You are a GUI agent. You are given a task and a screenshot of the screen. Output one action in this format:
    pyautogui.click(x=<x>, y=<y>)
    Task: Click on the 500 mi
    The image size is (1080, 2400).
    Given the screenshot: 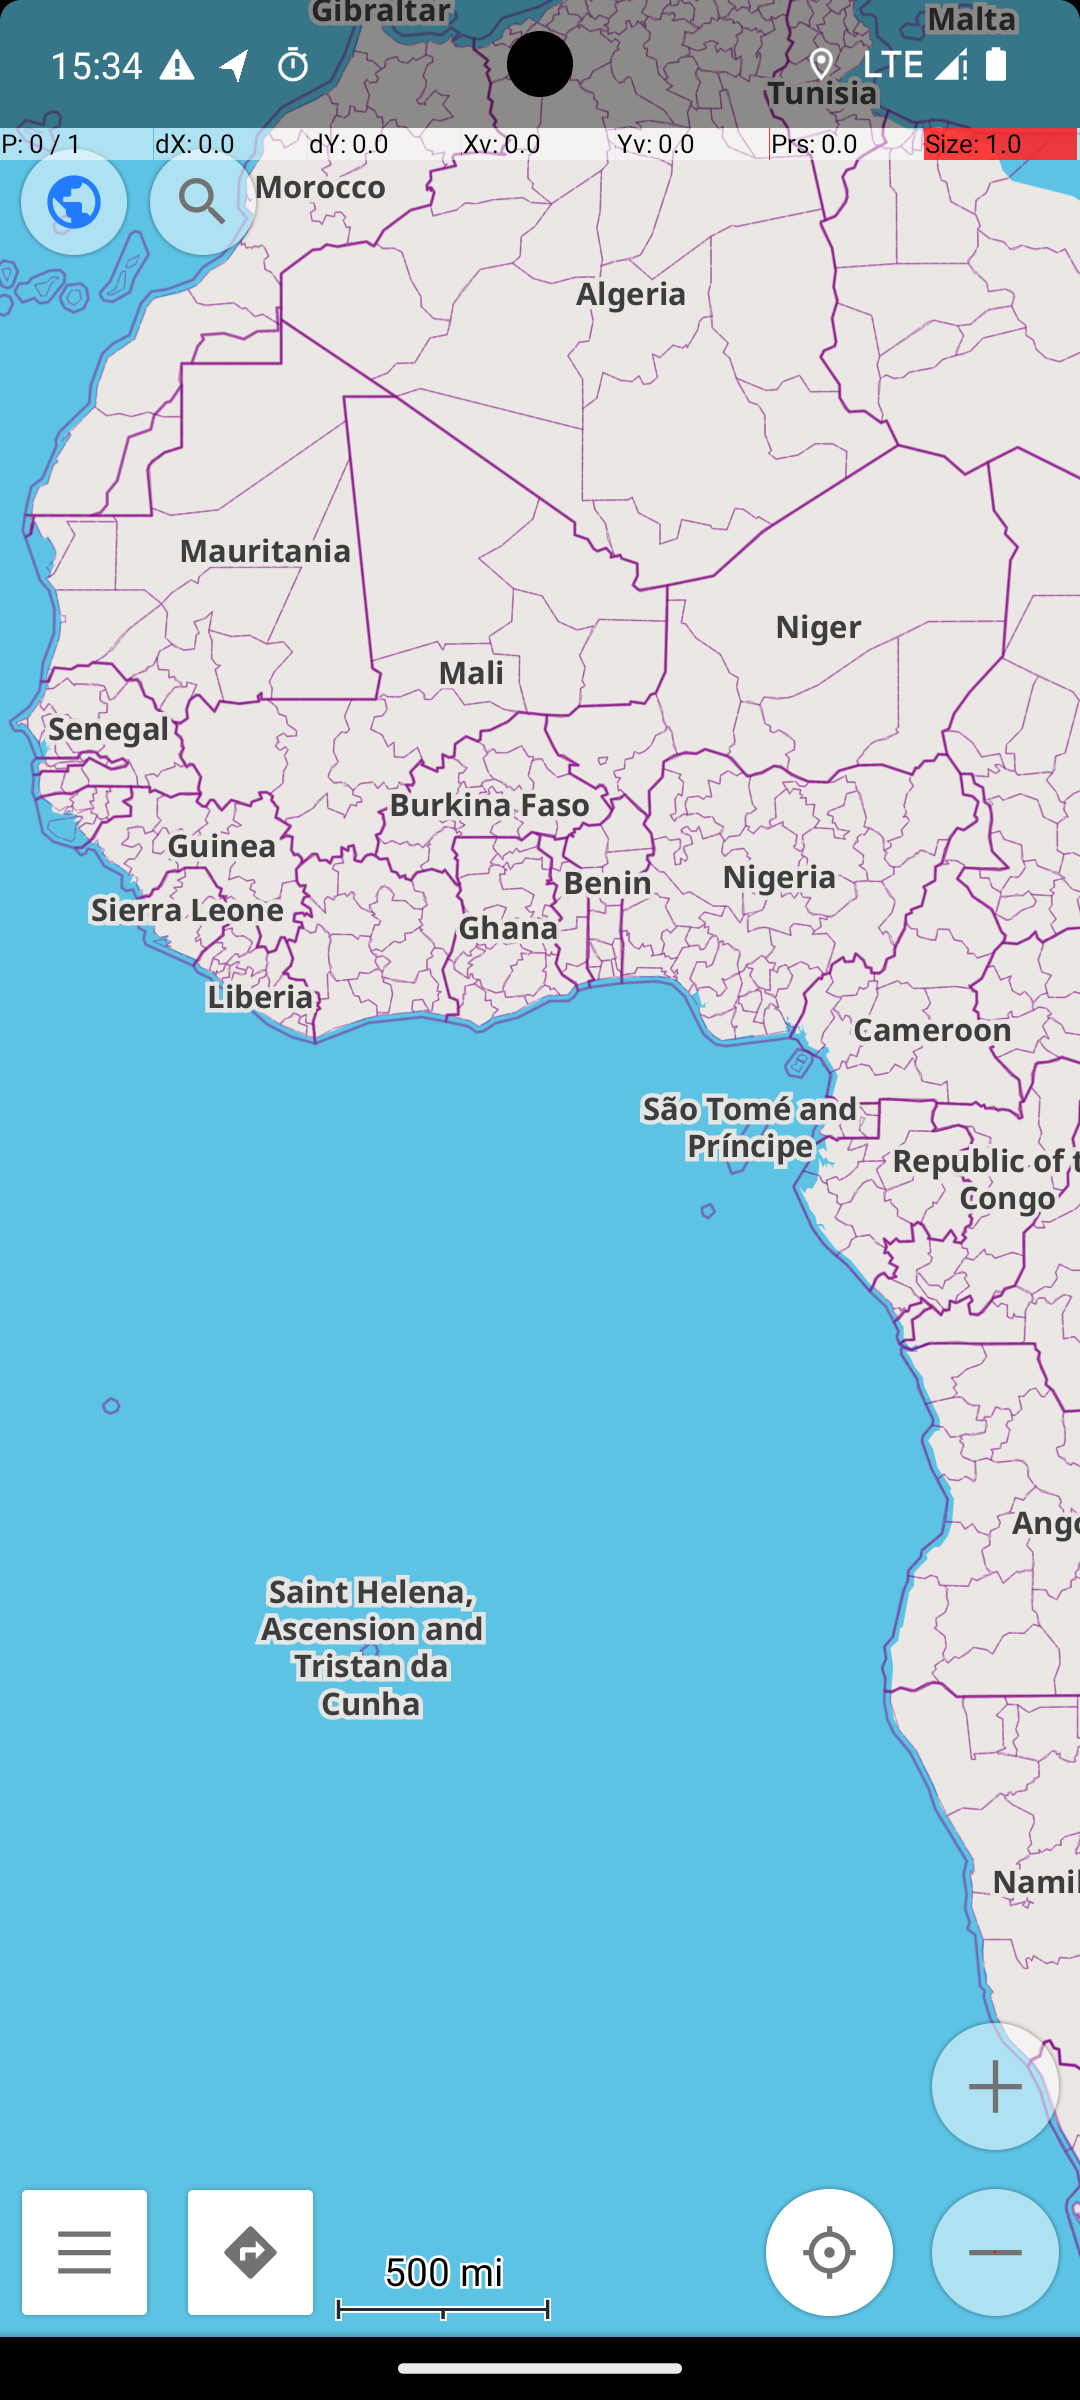 What is the action you would take?
    pyautogui.click(x=443, y=2270)
    